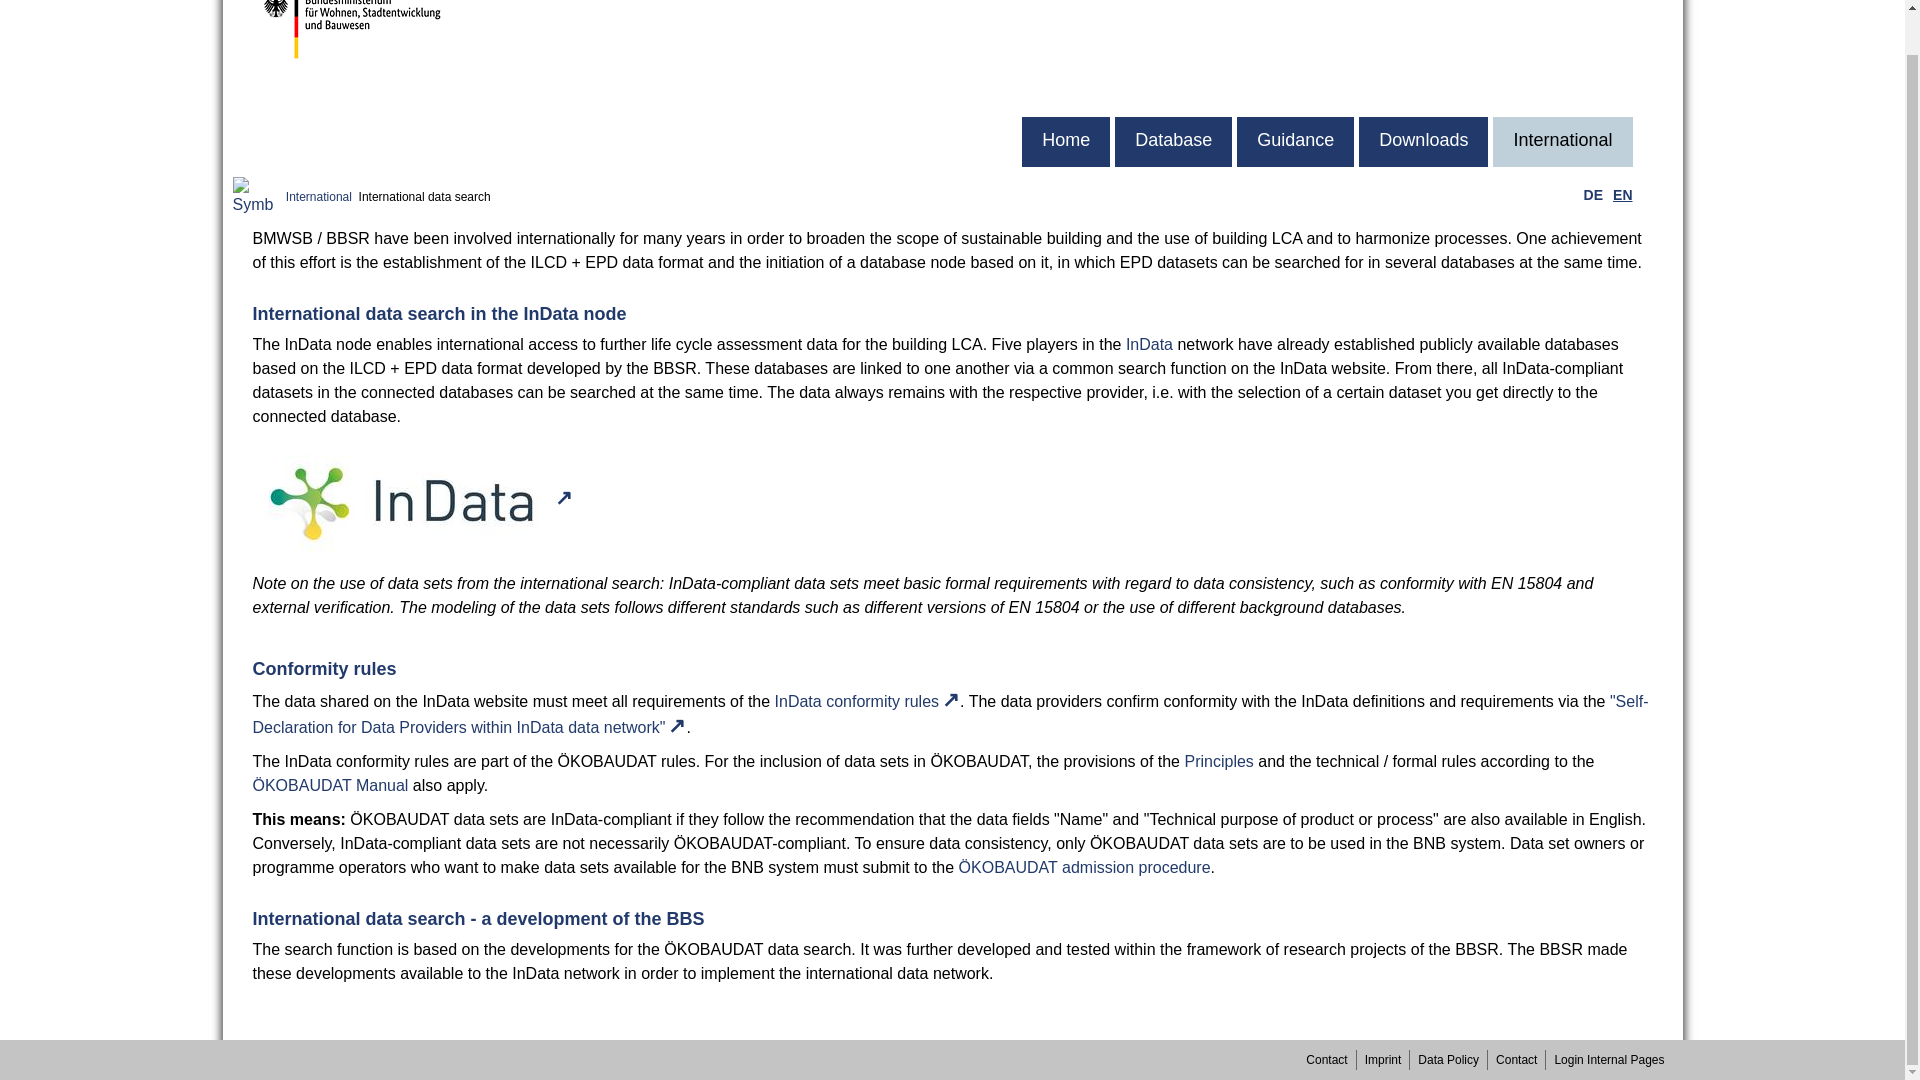 This screenshot has height=1080, width=1920. What do you see at coordinates (1594, 194) in the screenshot?
I see `DE` at bounding box center [1594, 194].